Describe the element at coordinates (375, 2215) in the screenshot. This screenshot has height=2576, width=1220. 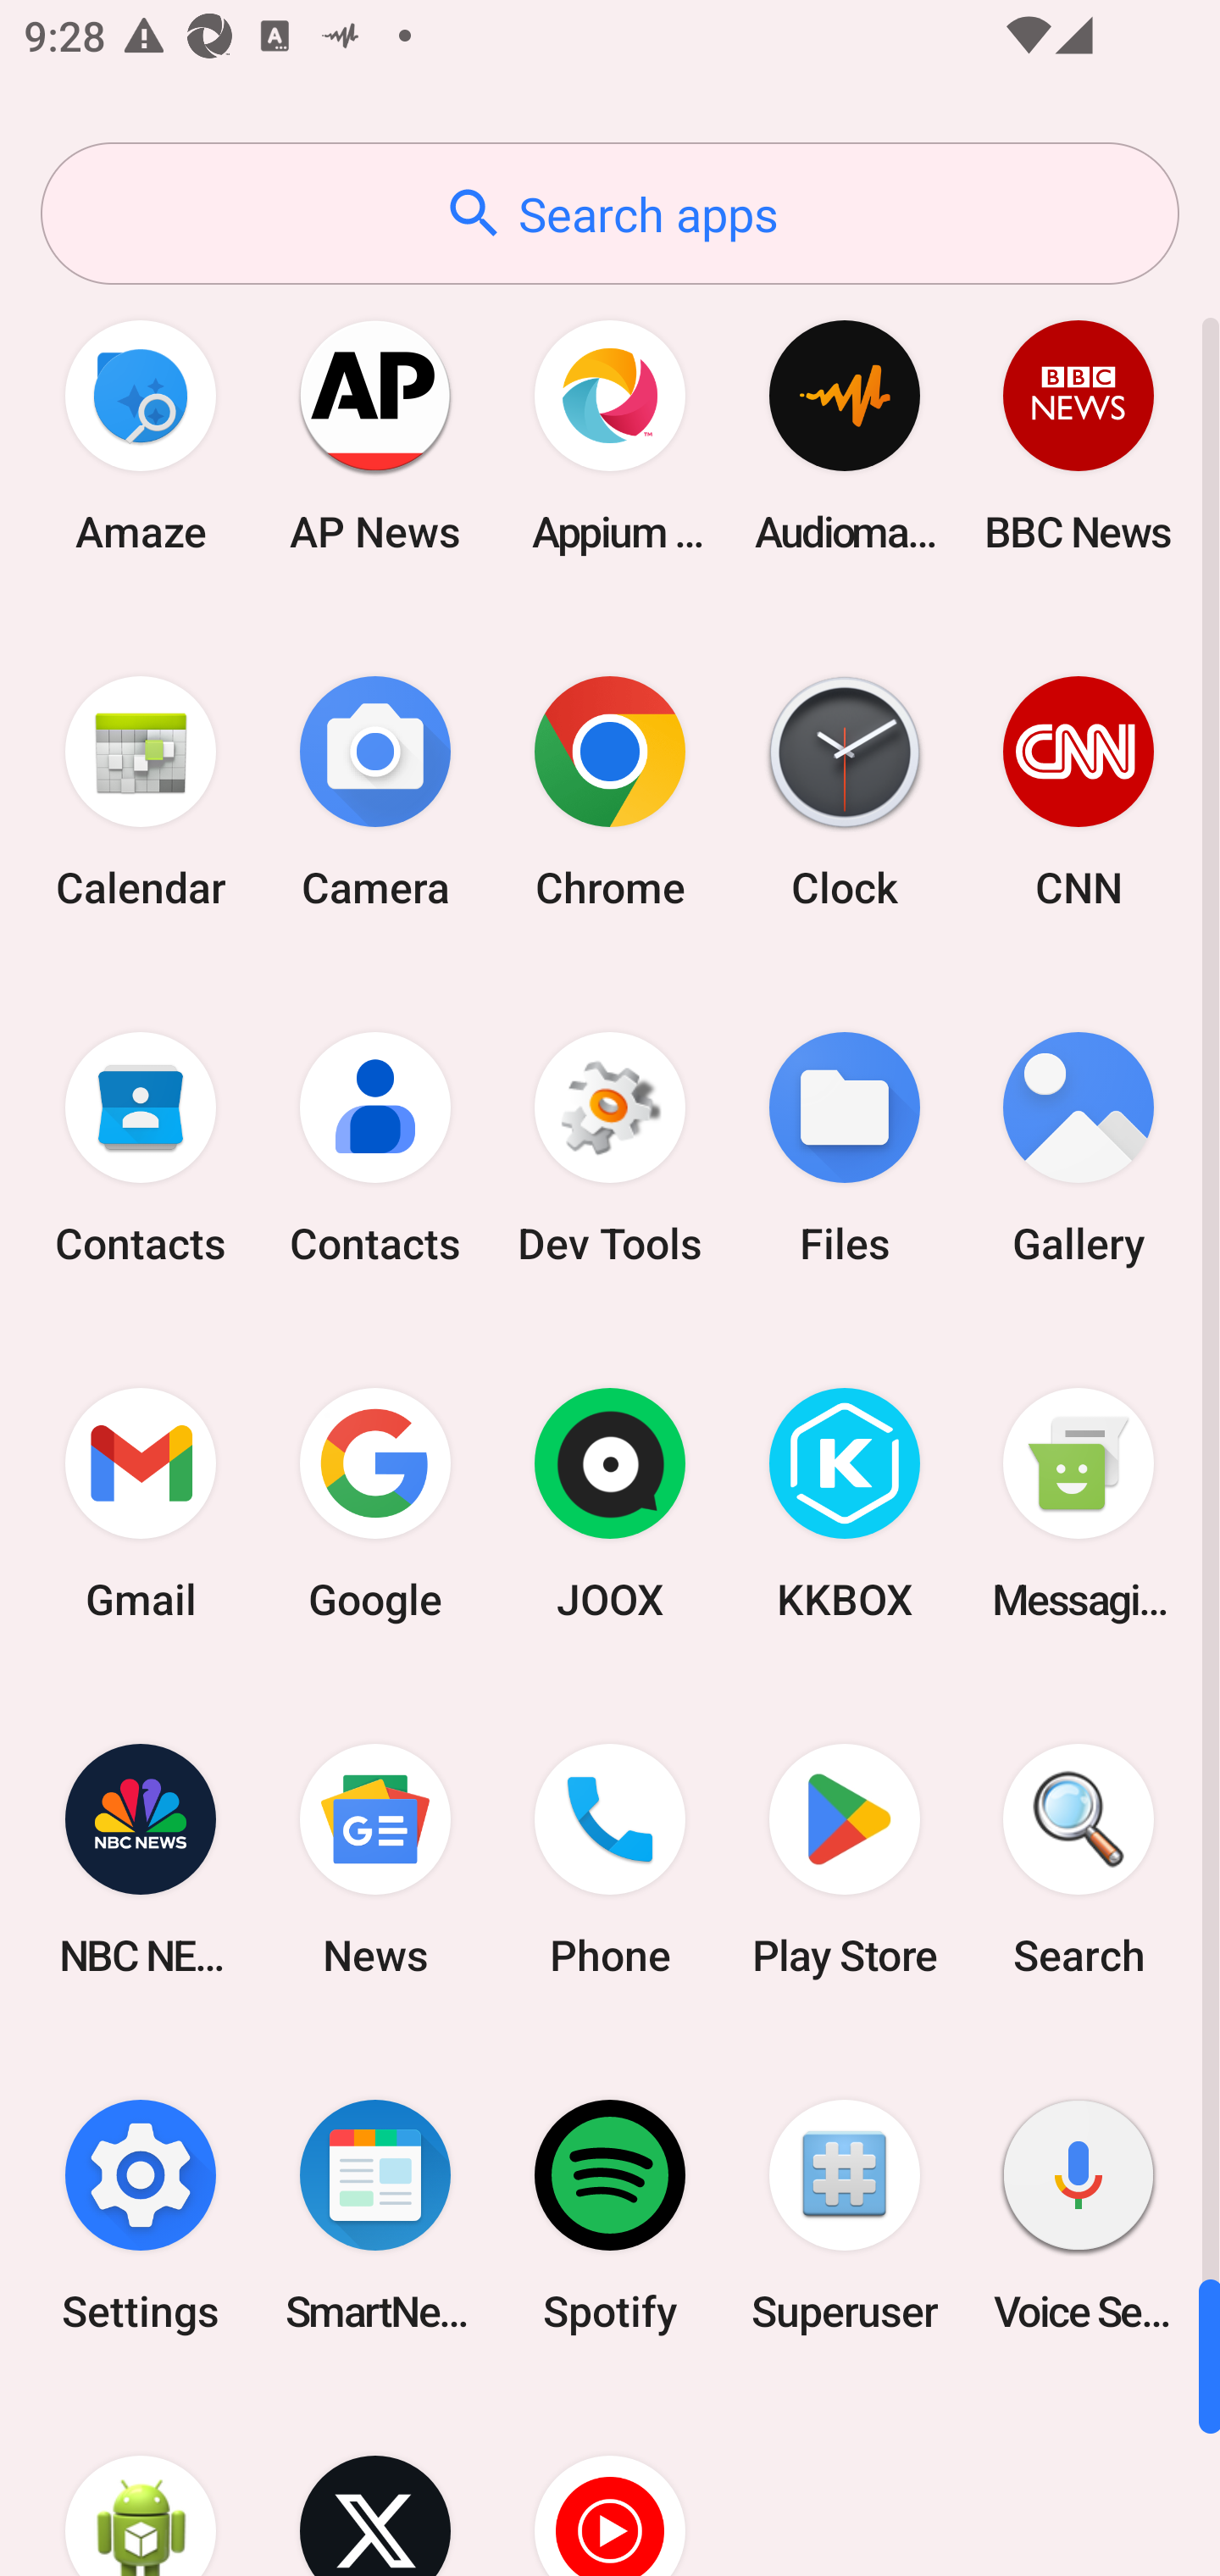
I see `SmartNews` at that location.